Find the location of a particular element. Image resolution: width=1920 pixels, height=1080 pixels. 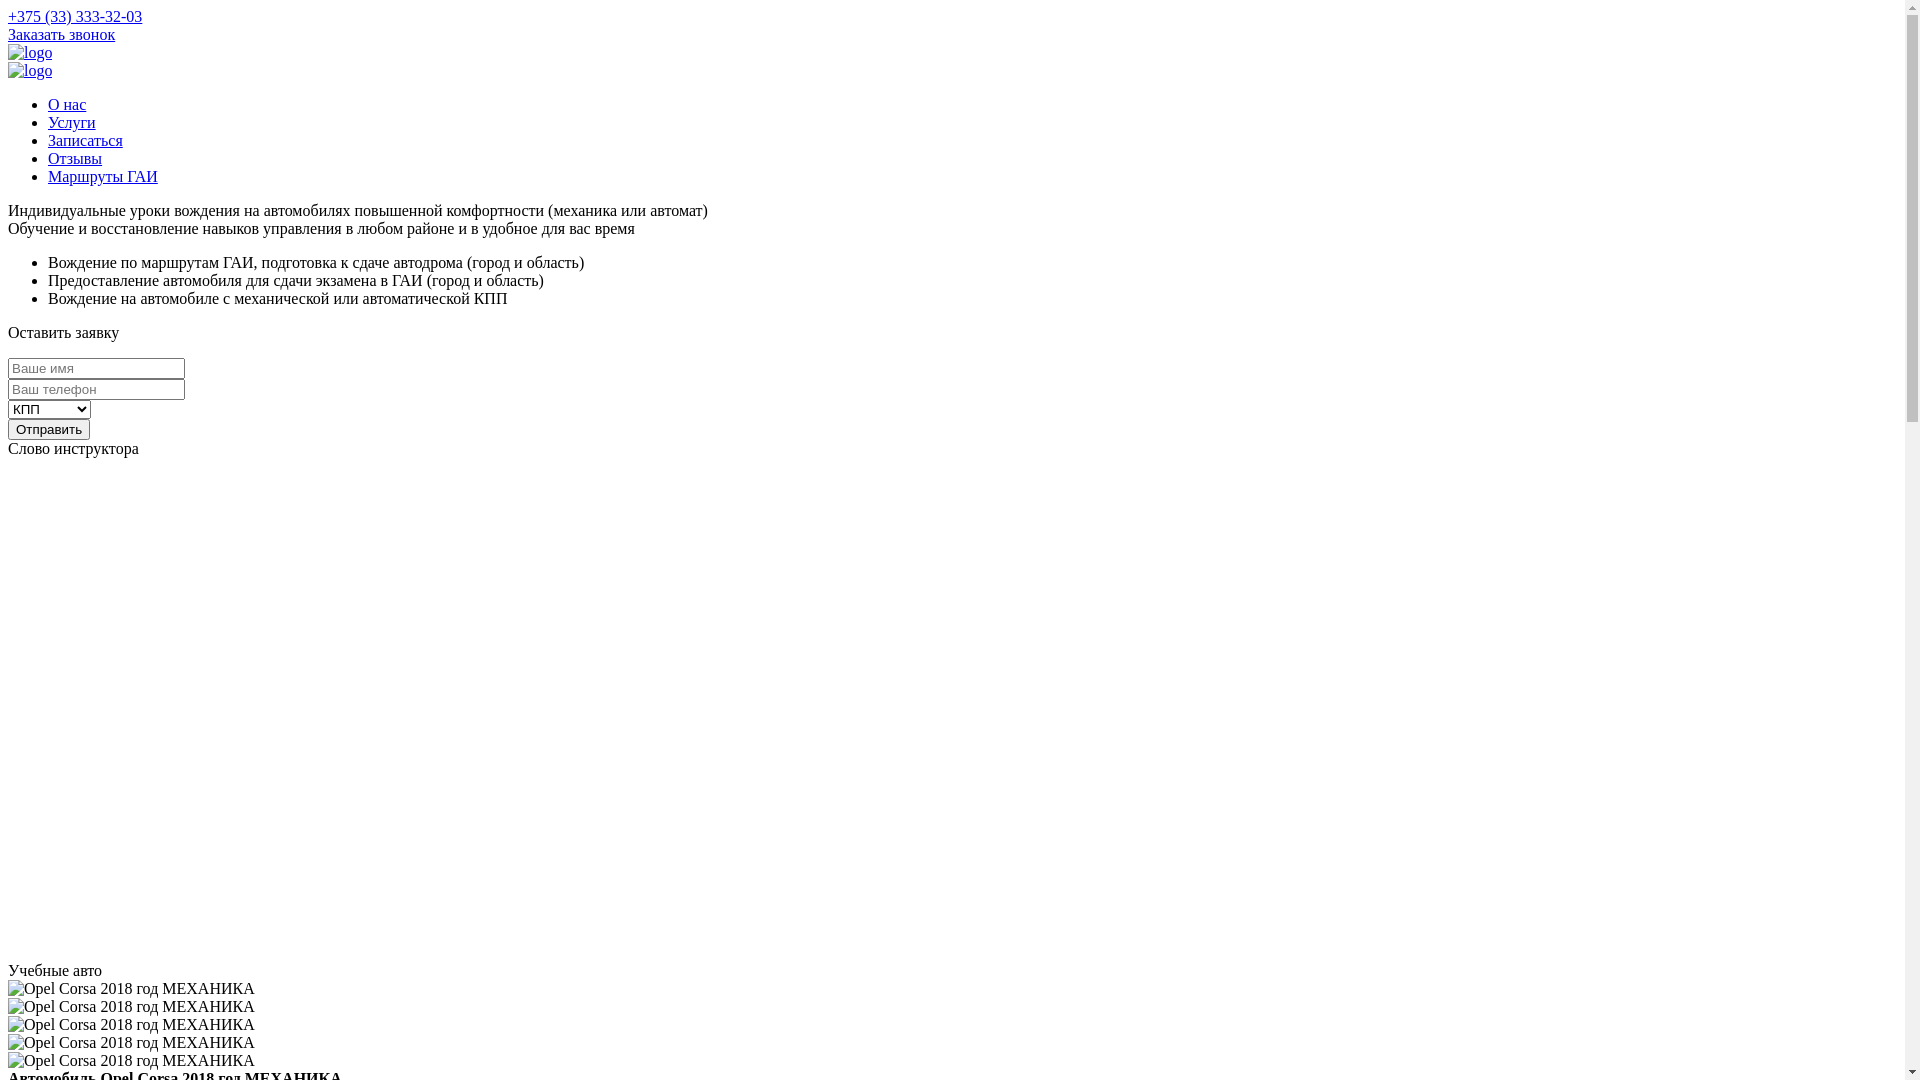

+375 (33) 333-32-03 is located at coordinates (75, 16).